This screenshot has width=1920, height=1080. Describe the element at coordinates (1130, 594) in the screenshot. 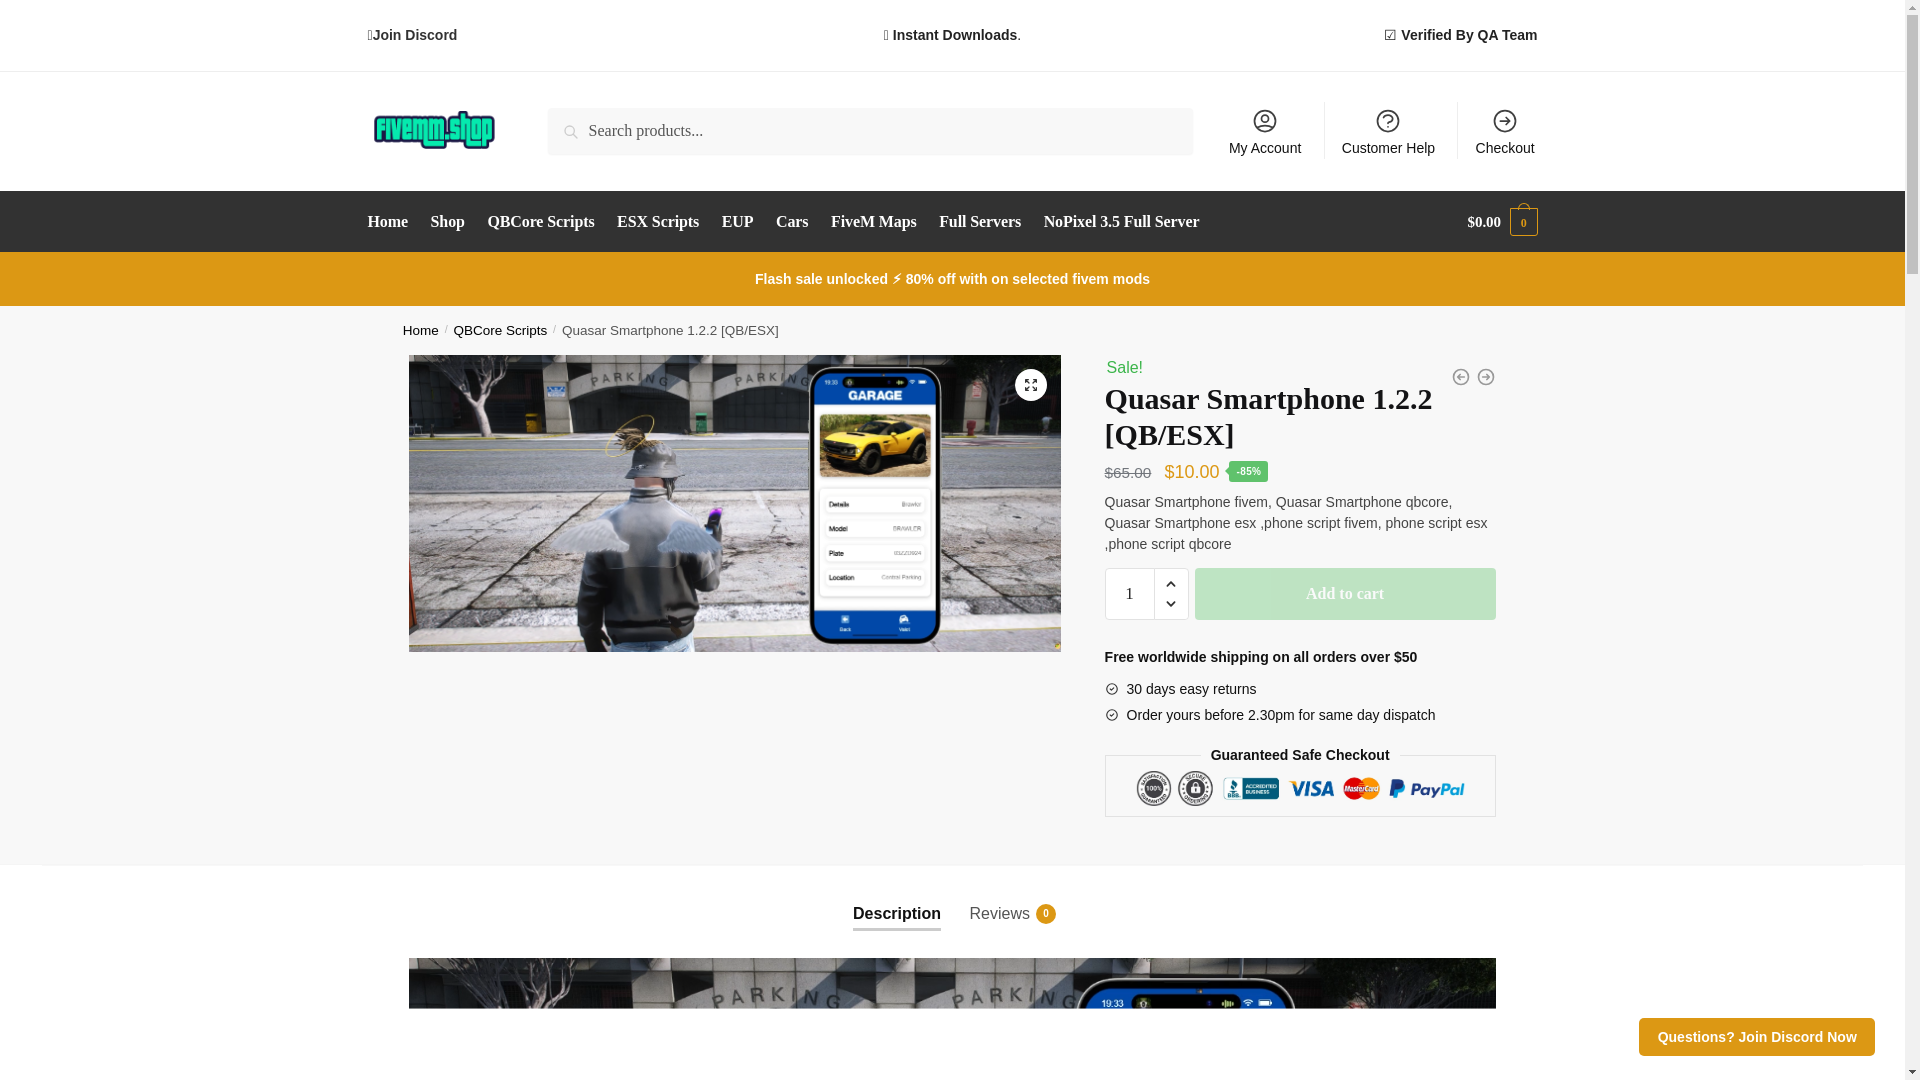

I see `1` at that location.